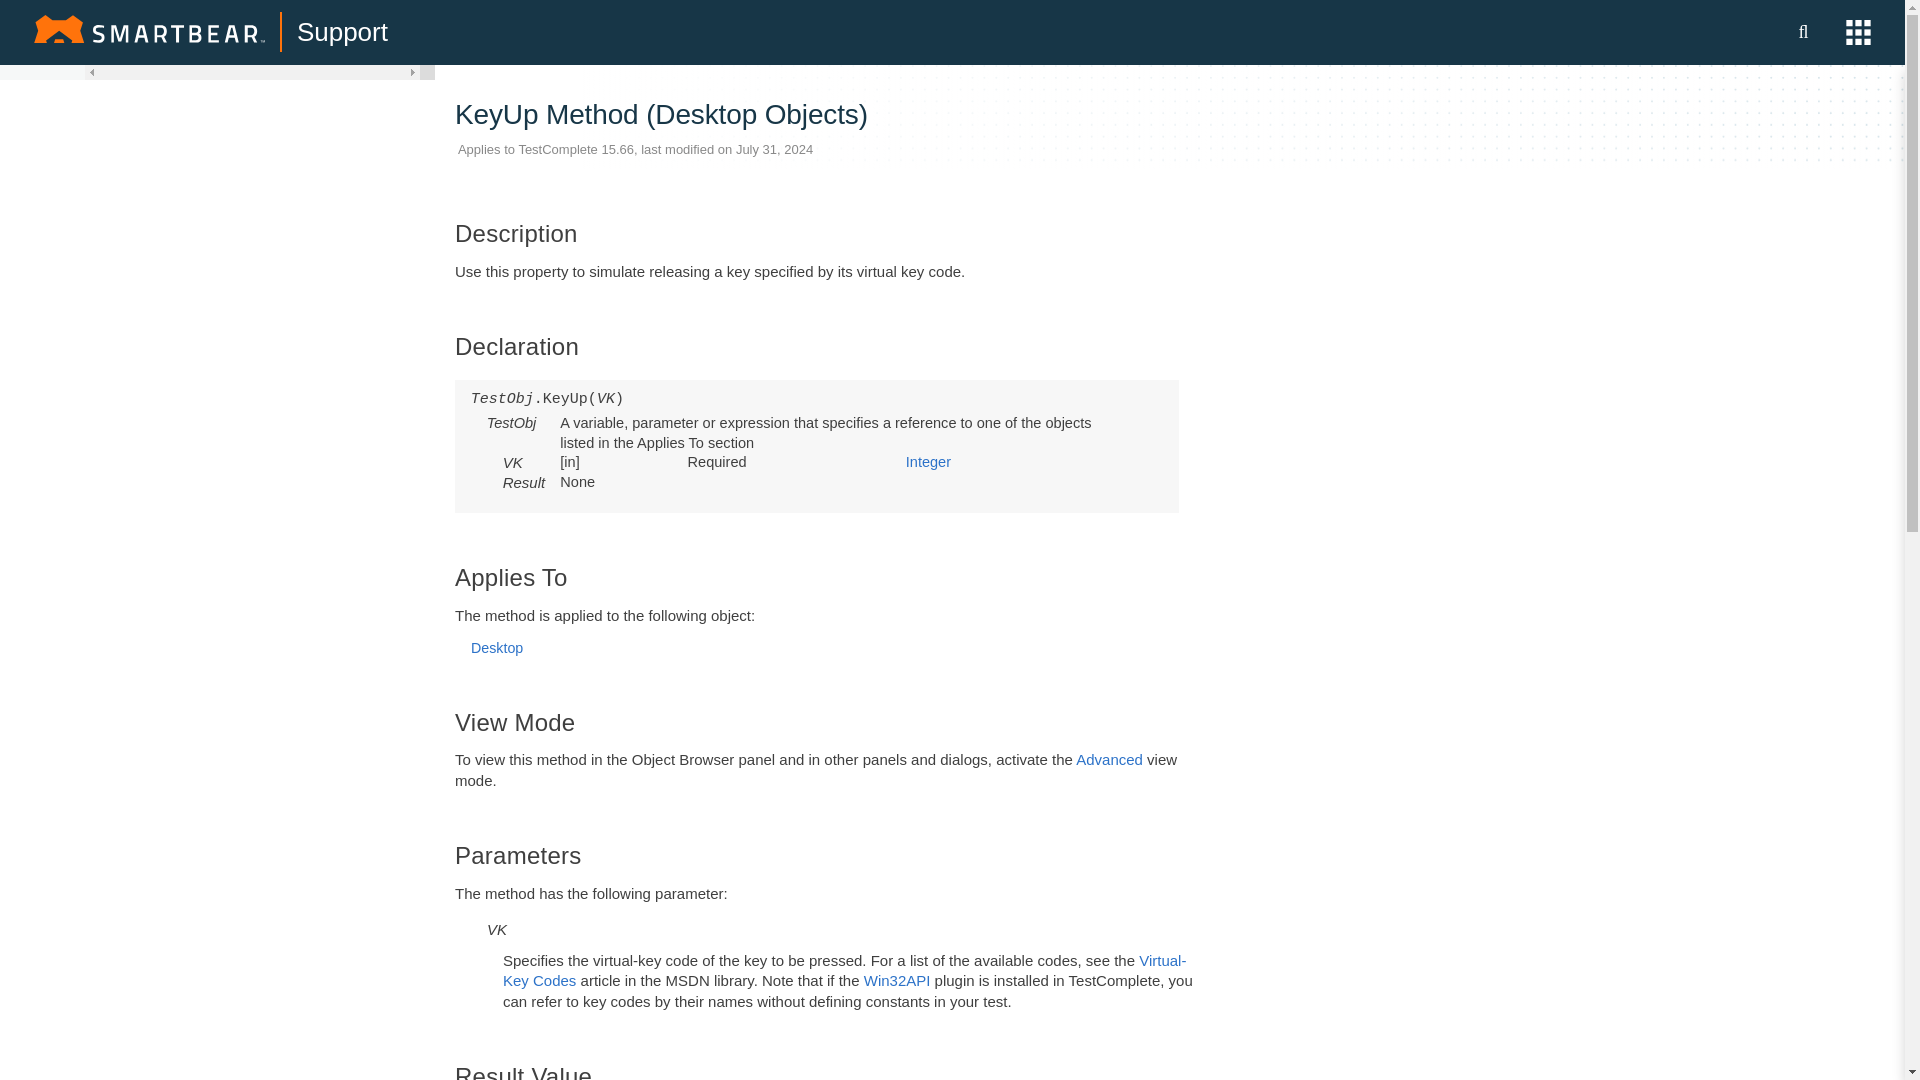 The image size is (1920, 1080). What do you see at coordinates (496, 648) in the screenshot?
I see `Desktop` at bounding box center [496, 648].